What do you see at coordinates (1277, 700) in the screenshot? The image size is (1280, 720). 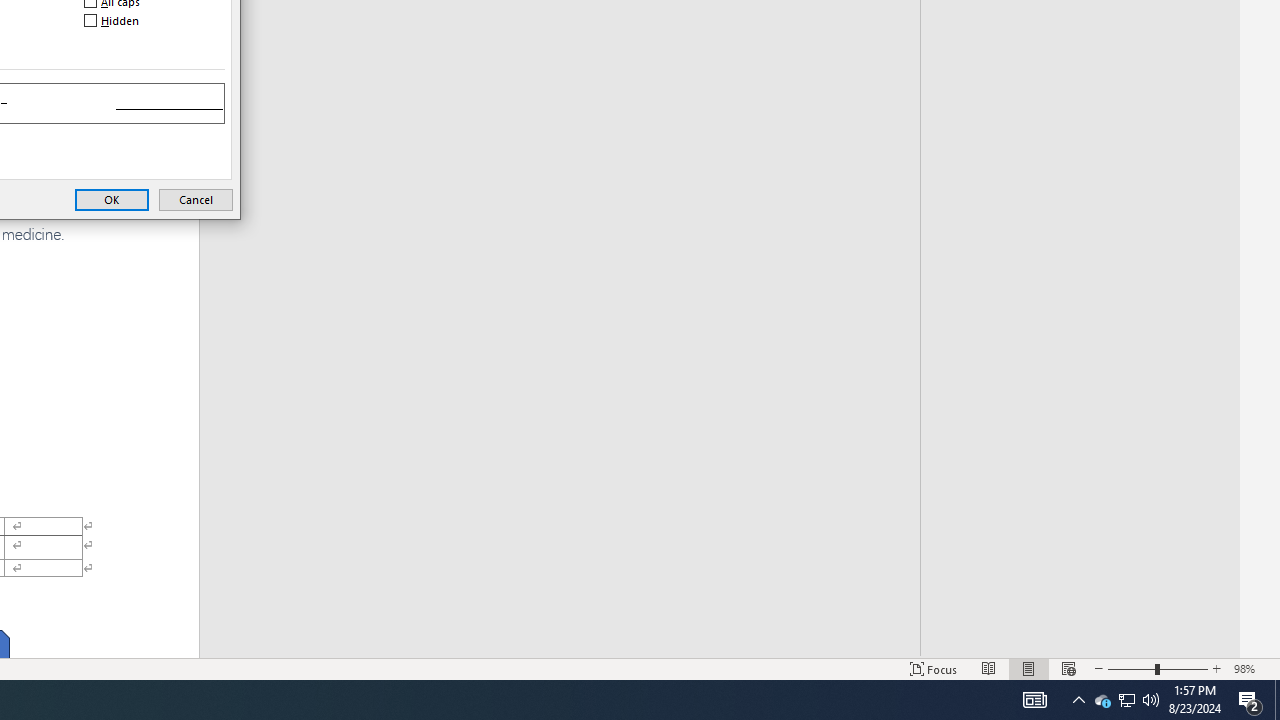 I see `Notification Chevron` at bounding box center [1277, 700].